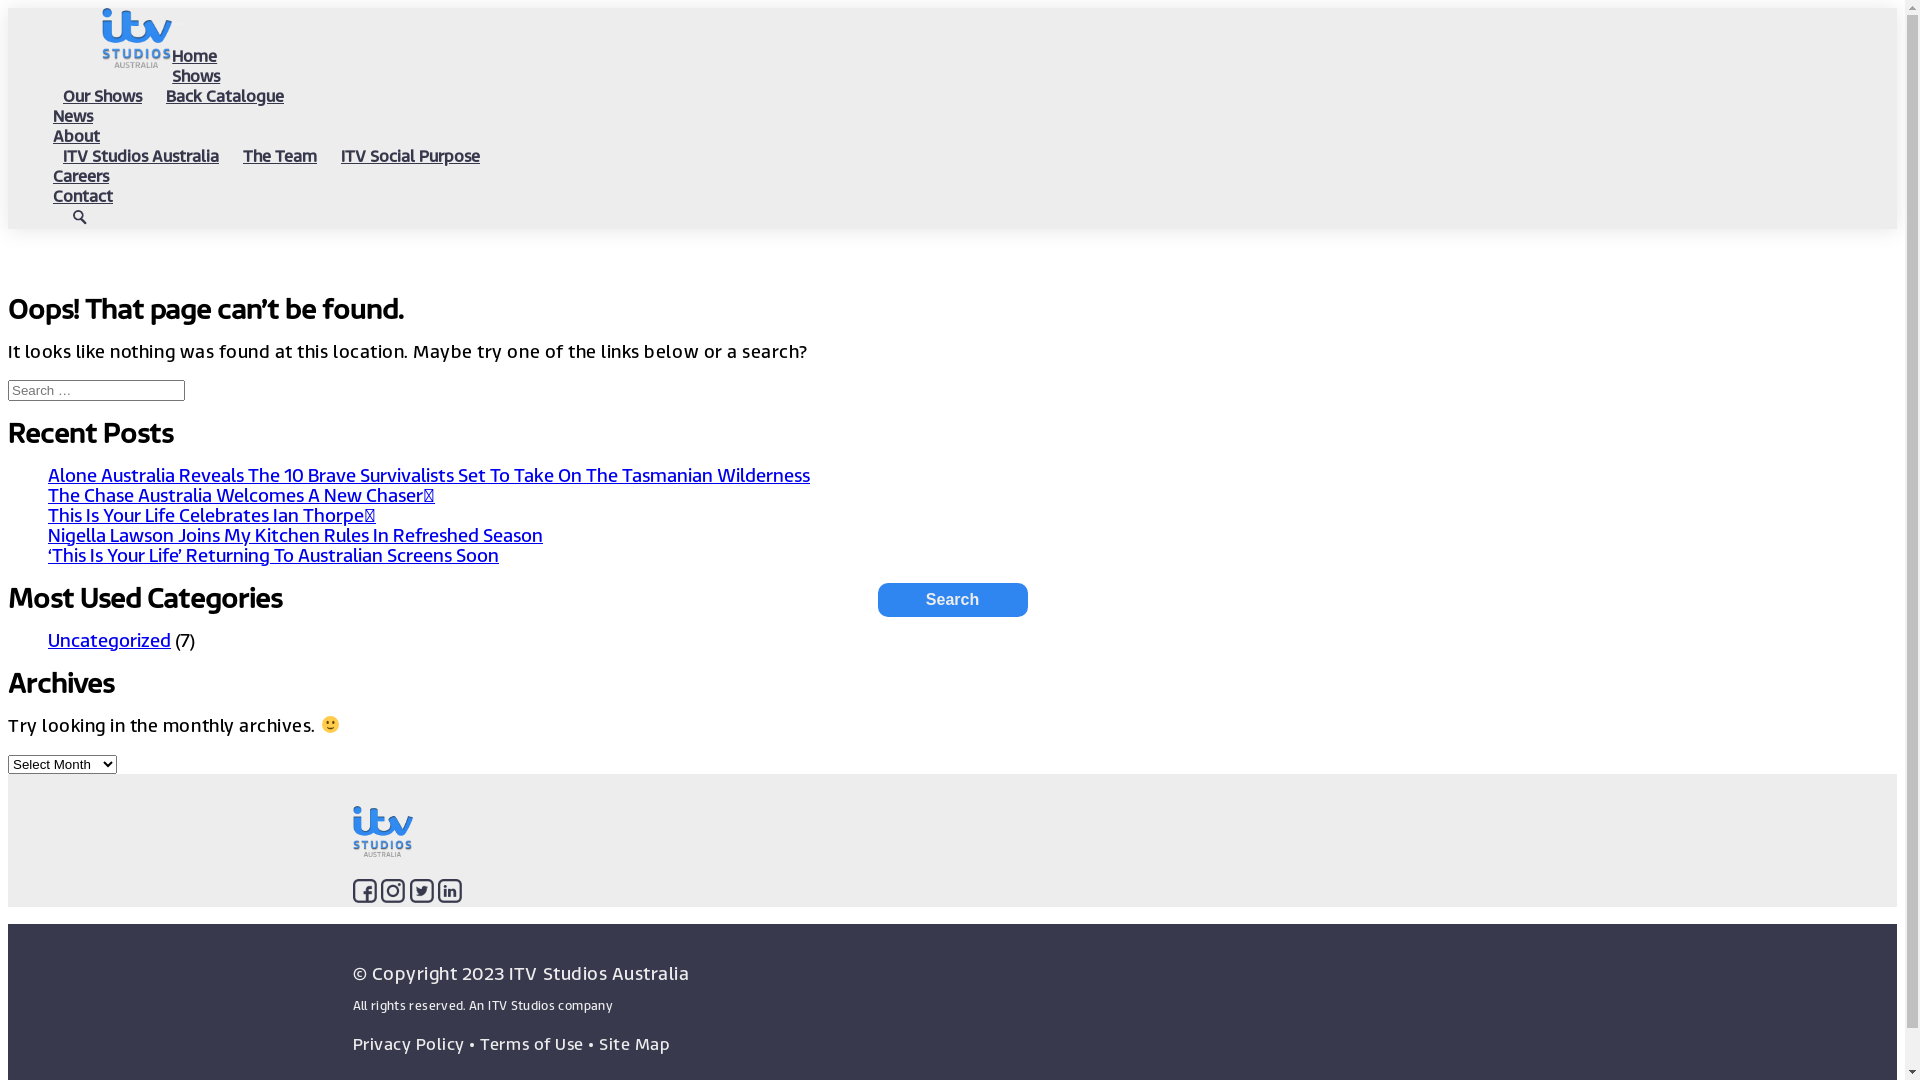  I want to click on Search, so click(953, 600).